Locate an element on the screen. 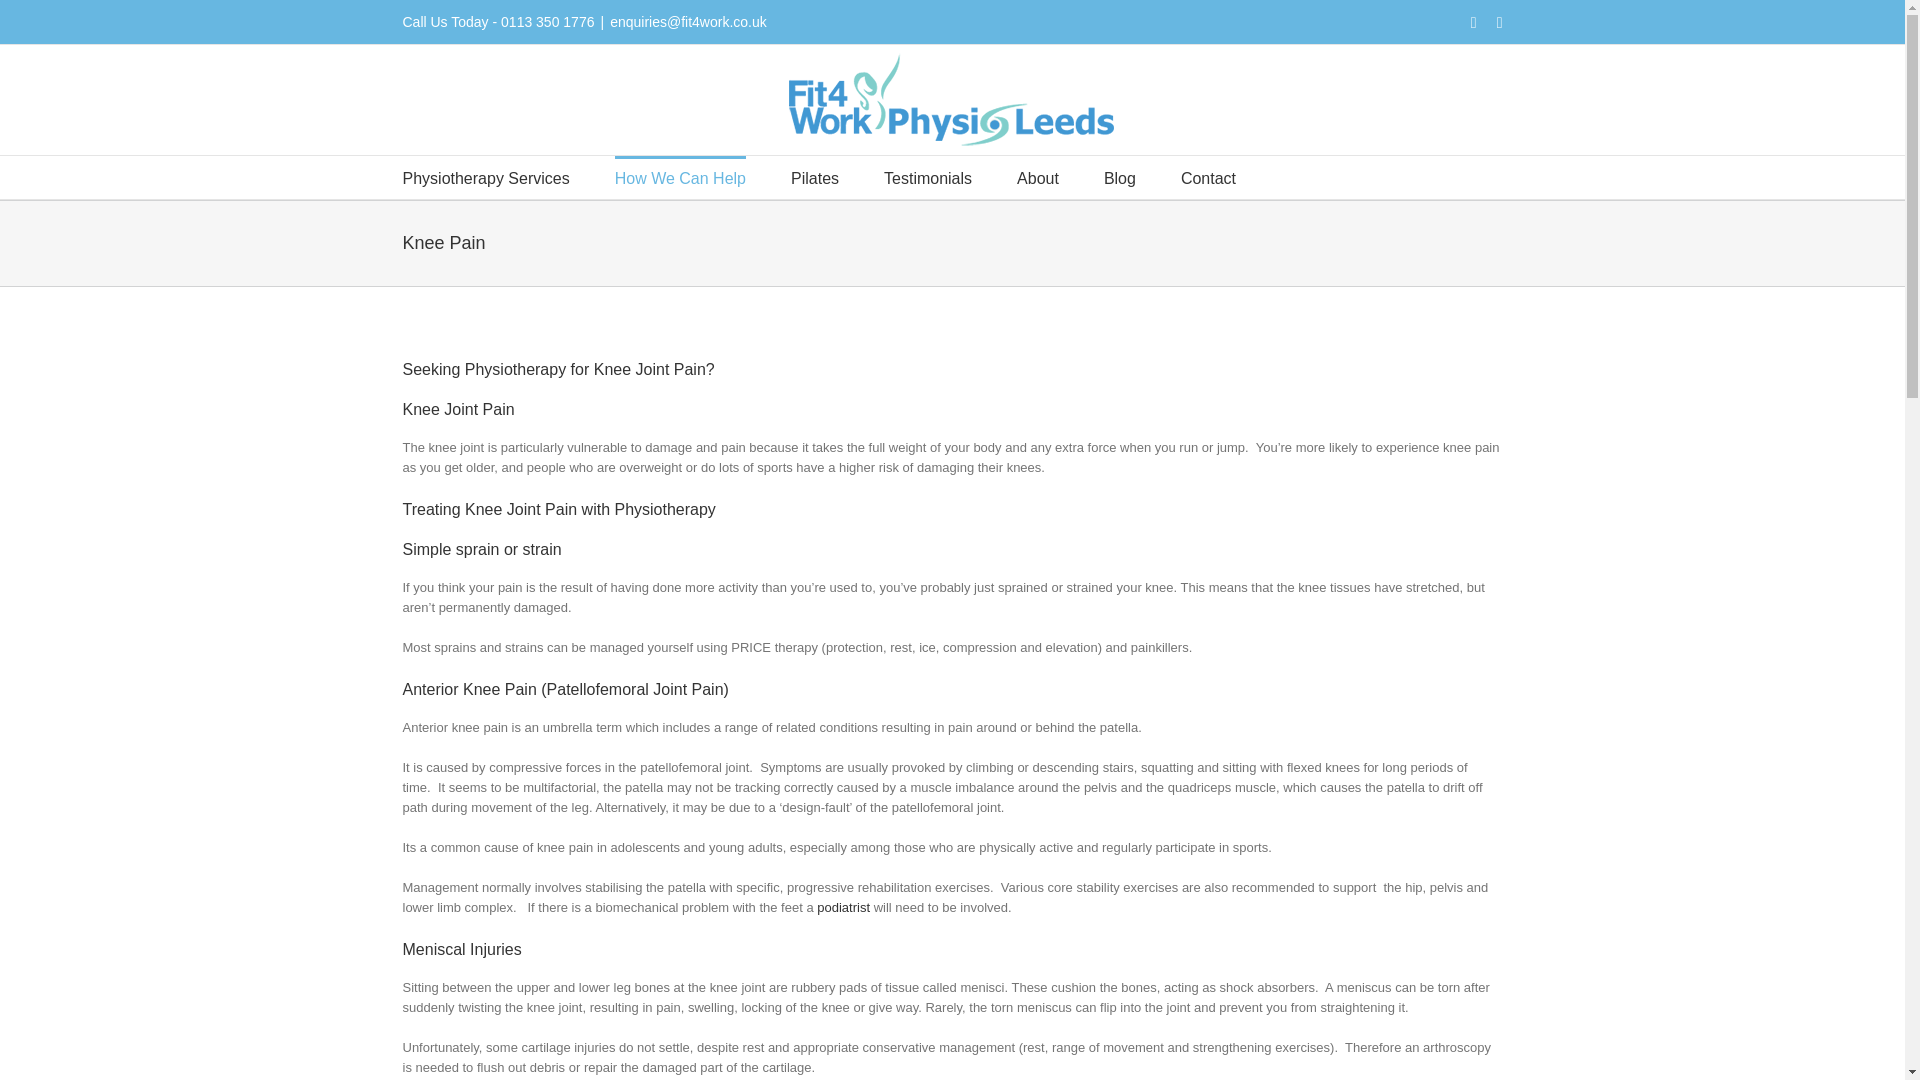 This screenshot has width=1920, height=1080. Contact is located at coordinates (1208, 176).